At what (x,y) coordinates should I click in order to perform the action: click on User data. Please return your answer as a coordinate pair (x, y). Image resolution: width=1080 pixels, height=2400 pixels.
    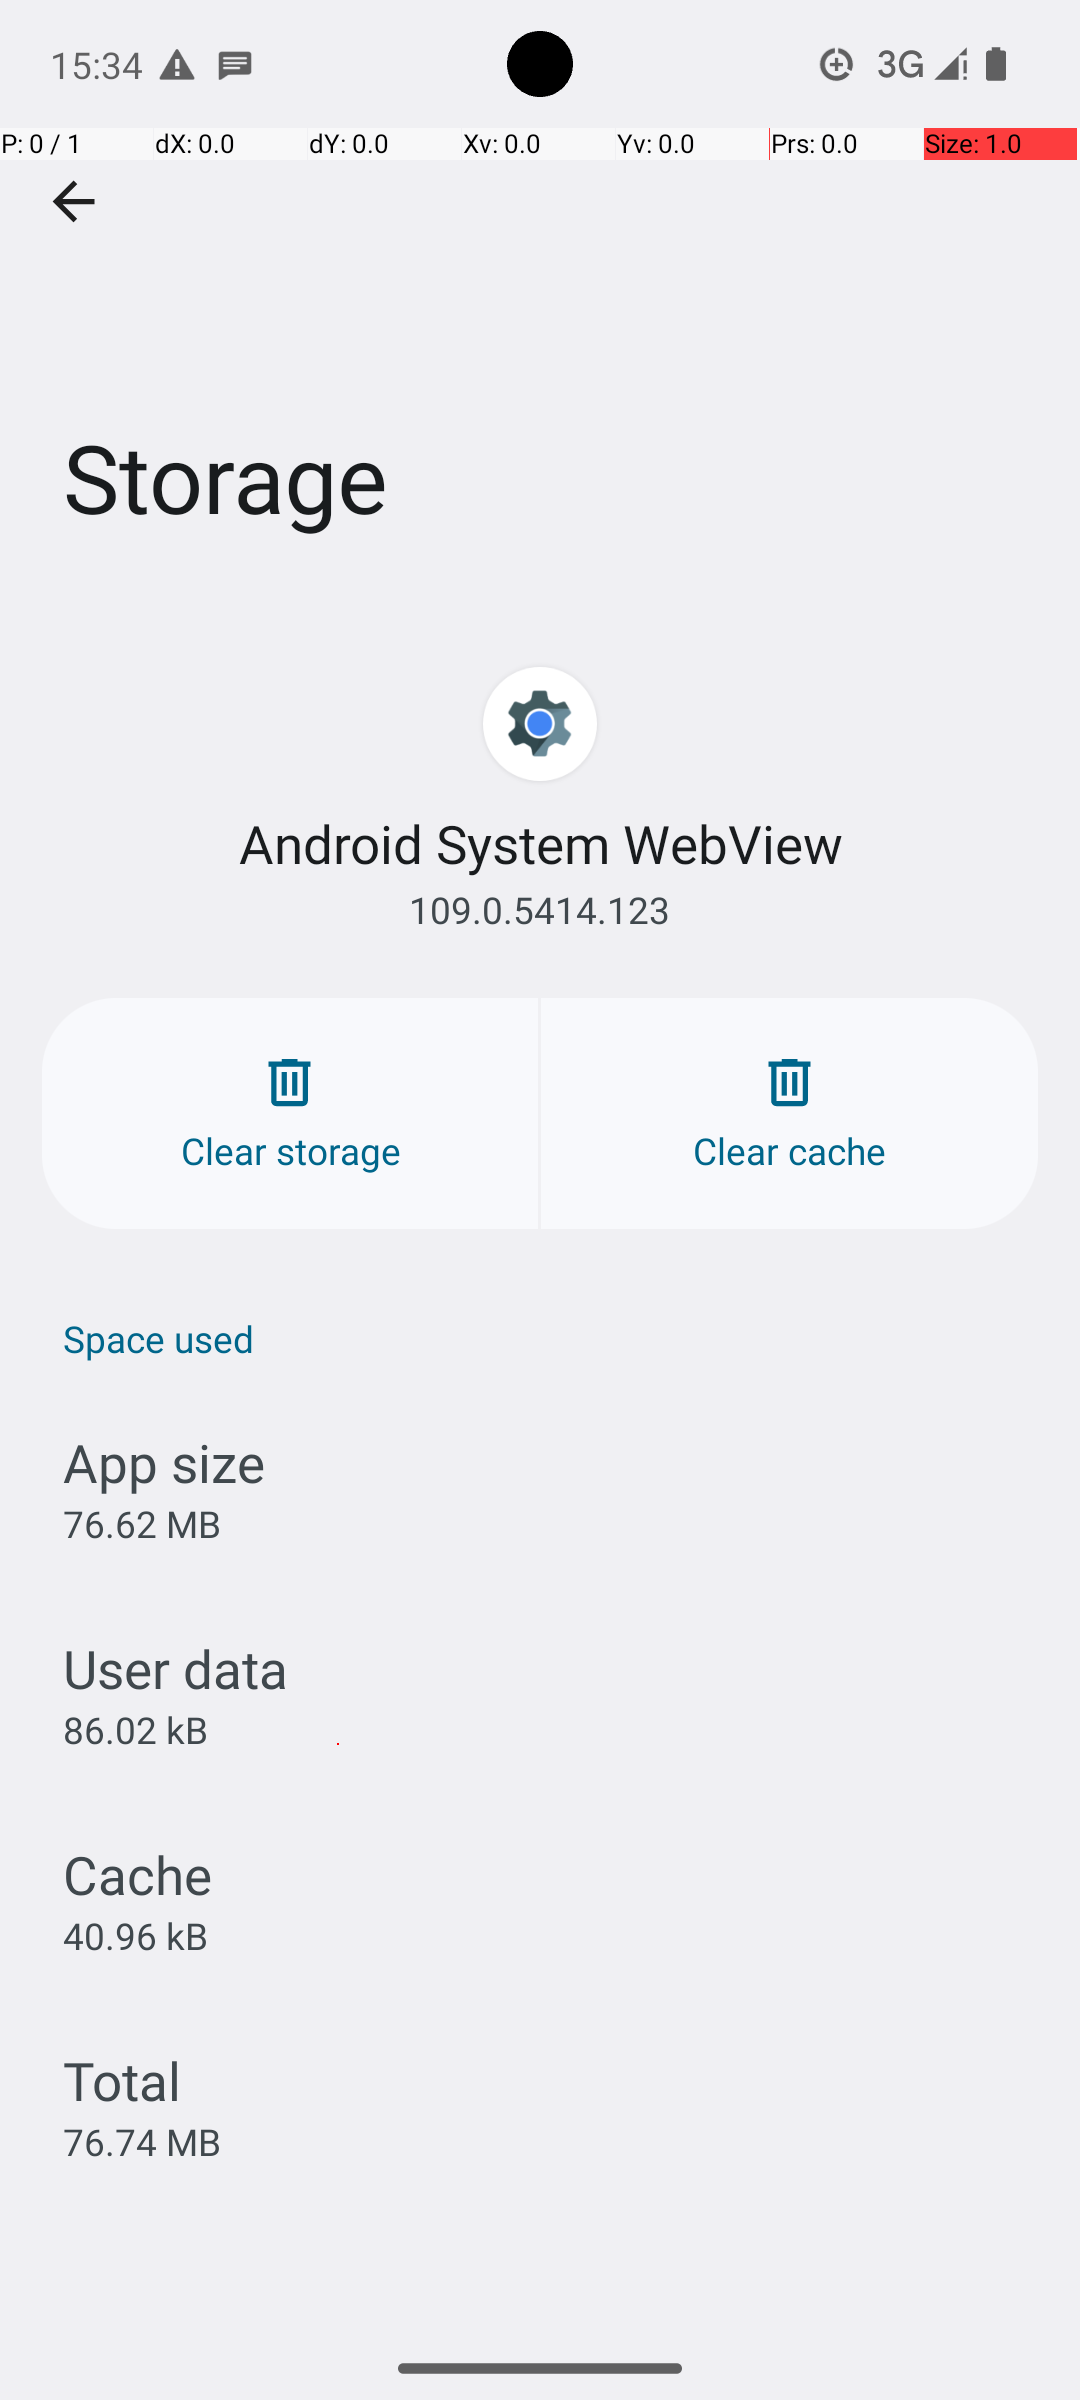
    Looking at the image, I should click on (176, 1668).